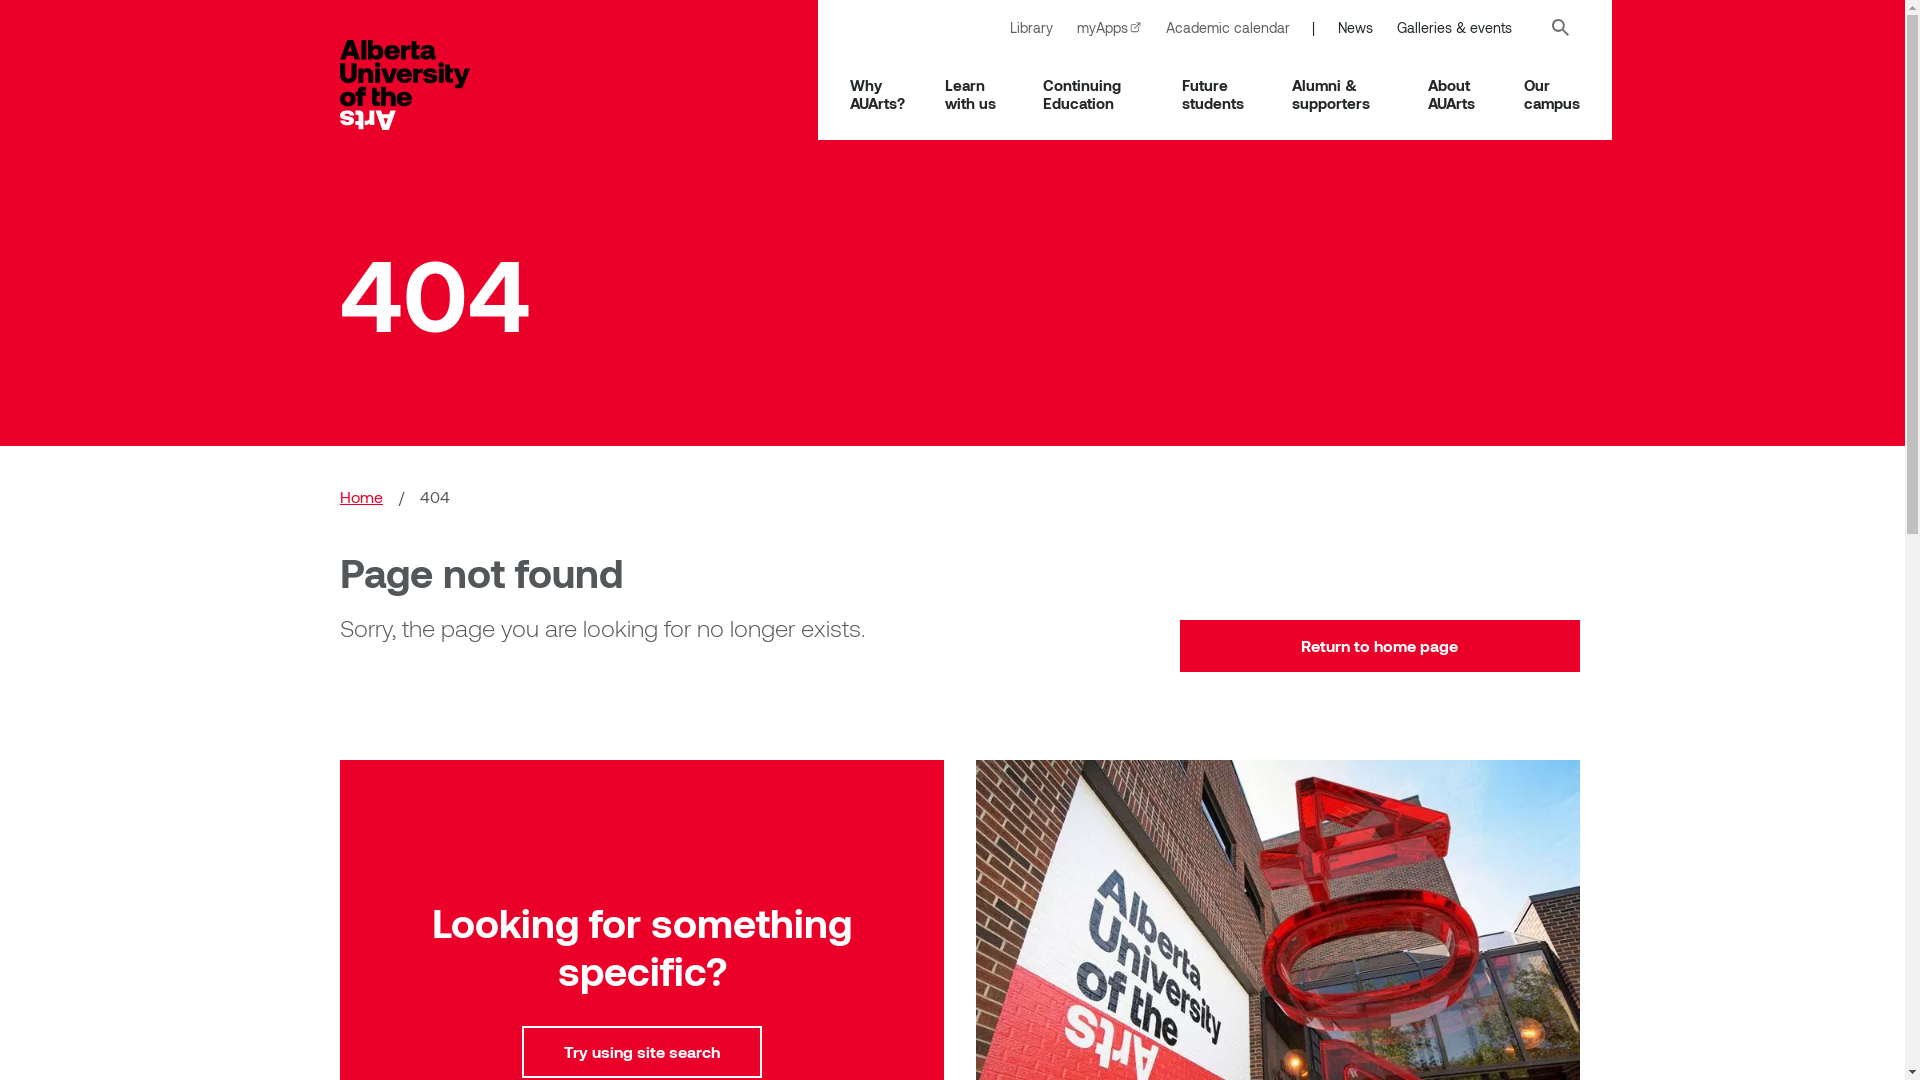 The width and height of the screenshot is (1920, 1080). What do you see at coordinates (1454, 28) in the screenshot?
I see `Galleries & events` at bounding box center [1454, 28].